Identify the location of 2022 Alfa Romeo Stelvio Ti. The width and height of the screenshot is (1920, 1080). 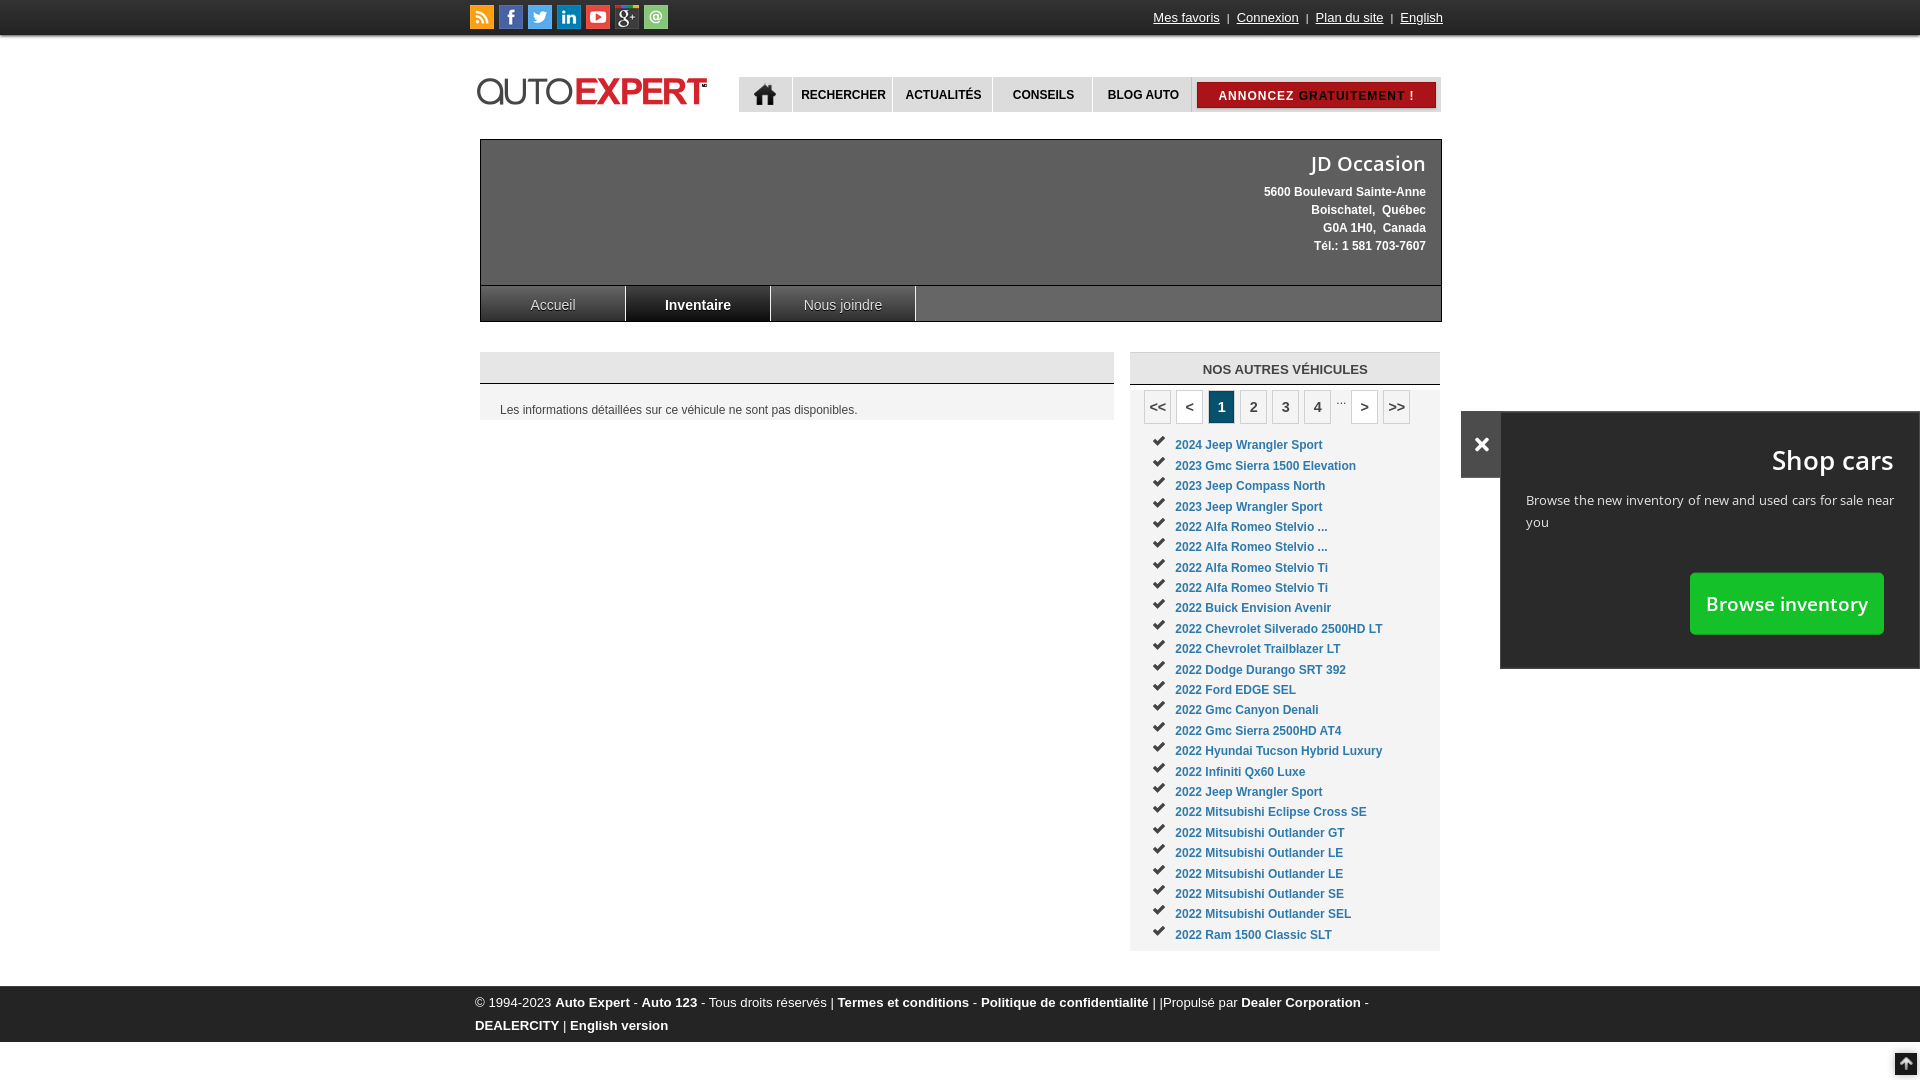
(1252, 588).